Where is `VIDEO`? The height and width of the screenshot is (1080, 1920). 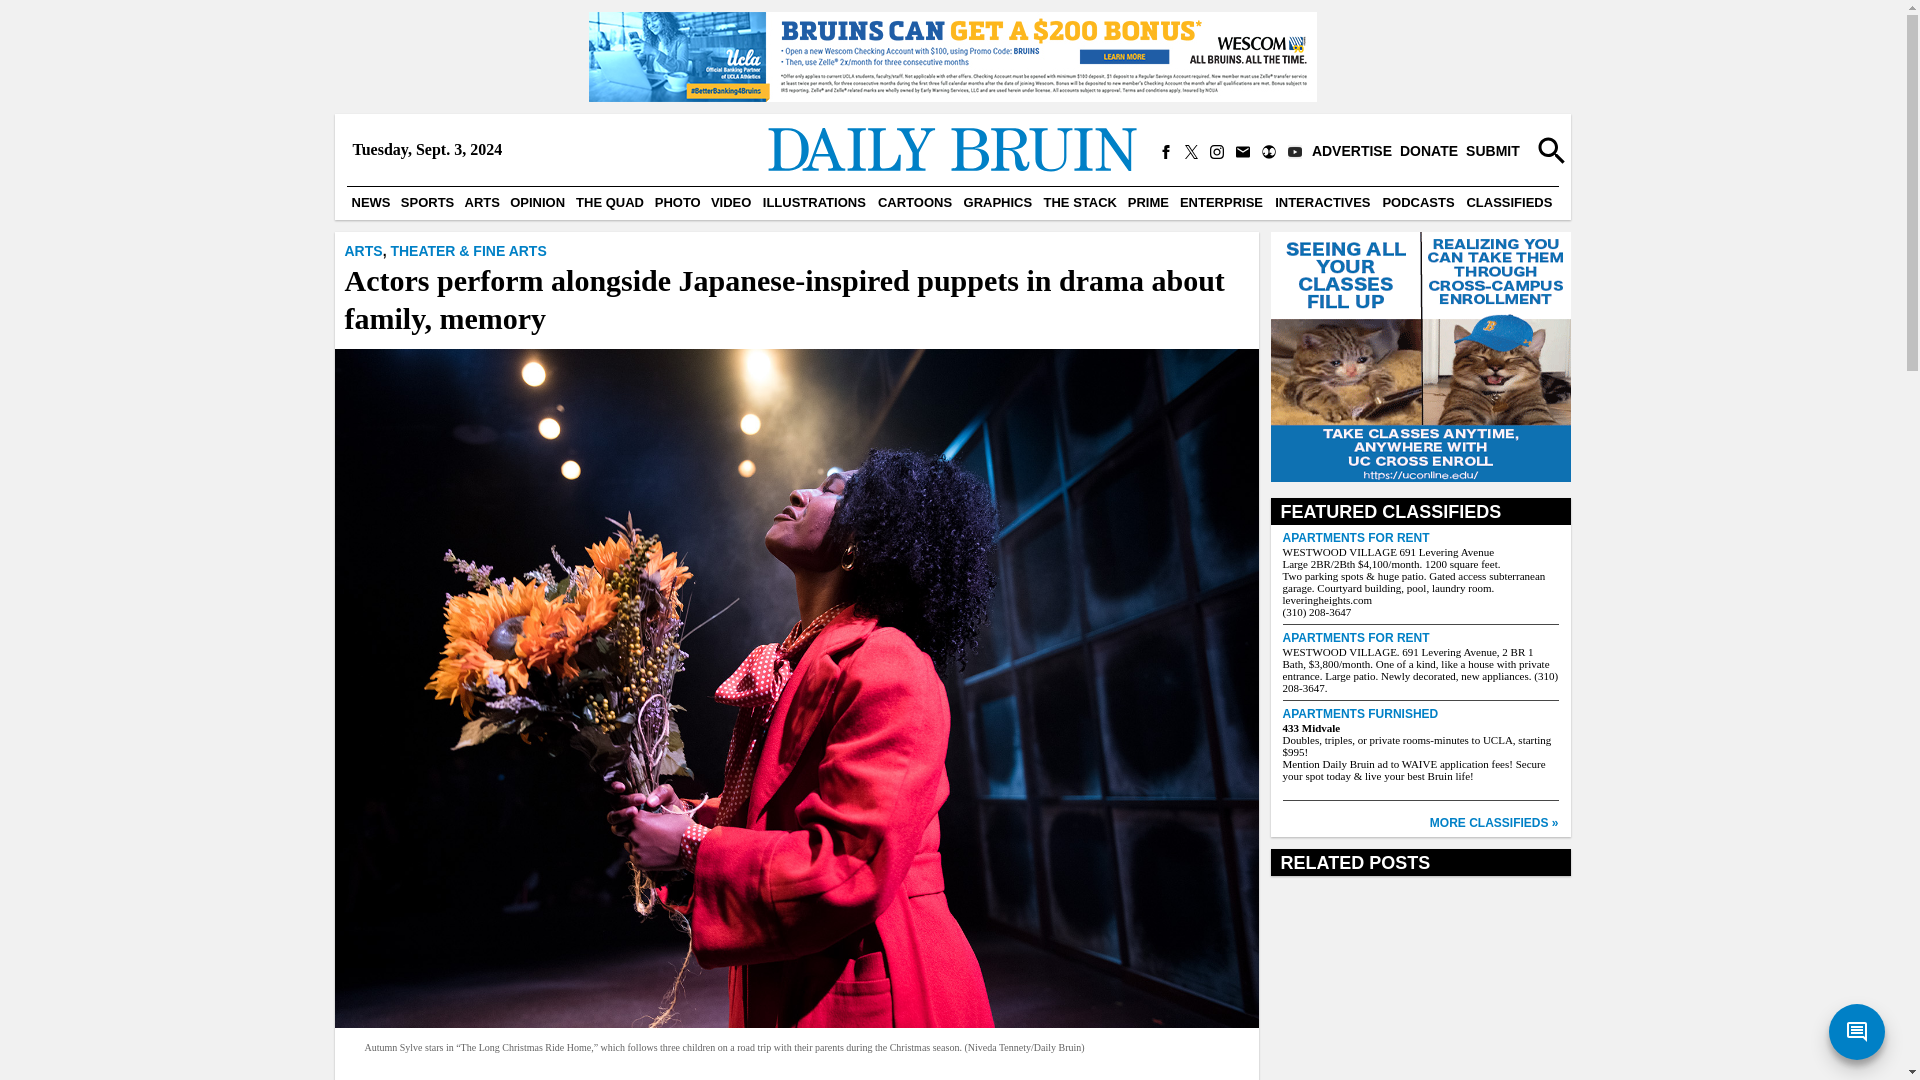 VIDEO is located at coordinates (731, 202).